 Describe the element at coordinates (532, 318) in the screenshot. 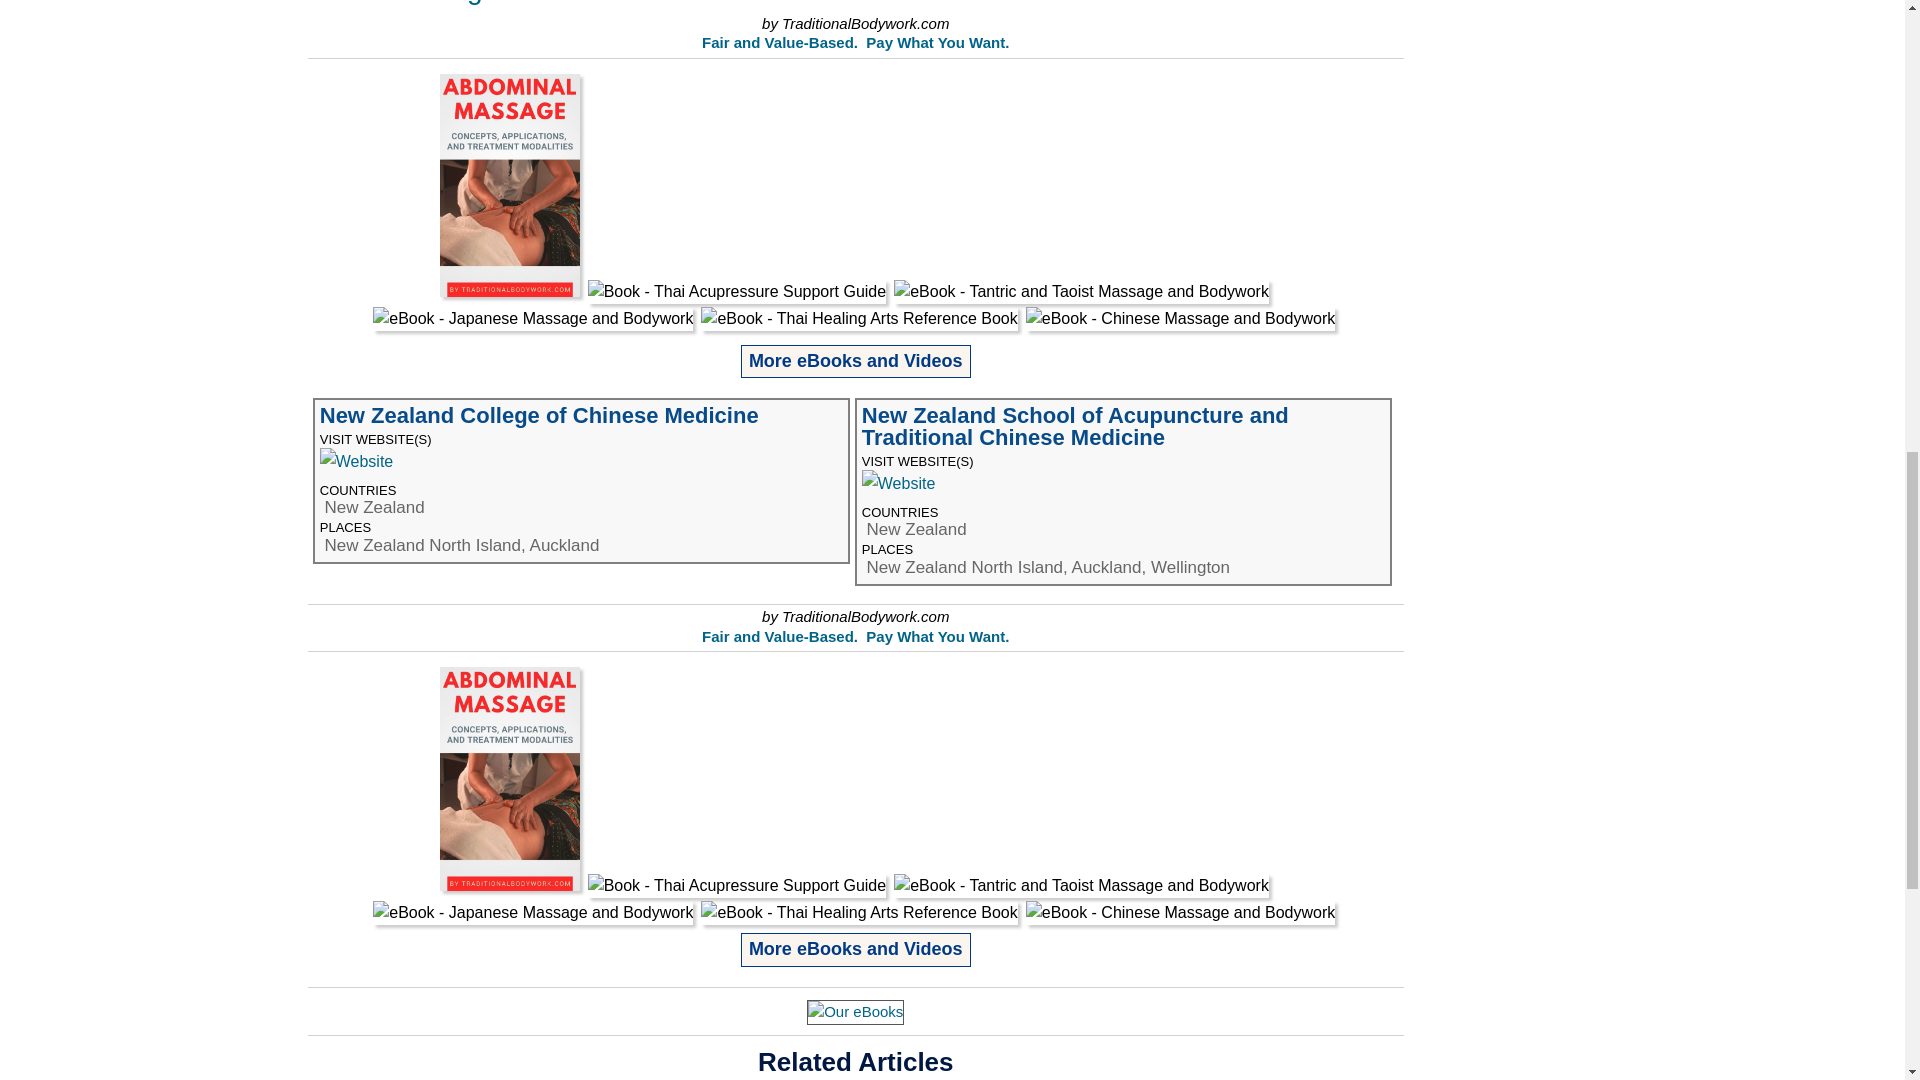

I see `Book - Japanese Massage and Bodywork` at that location.